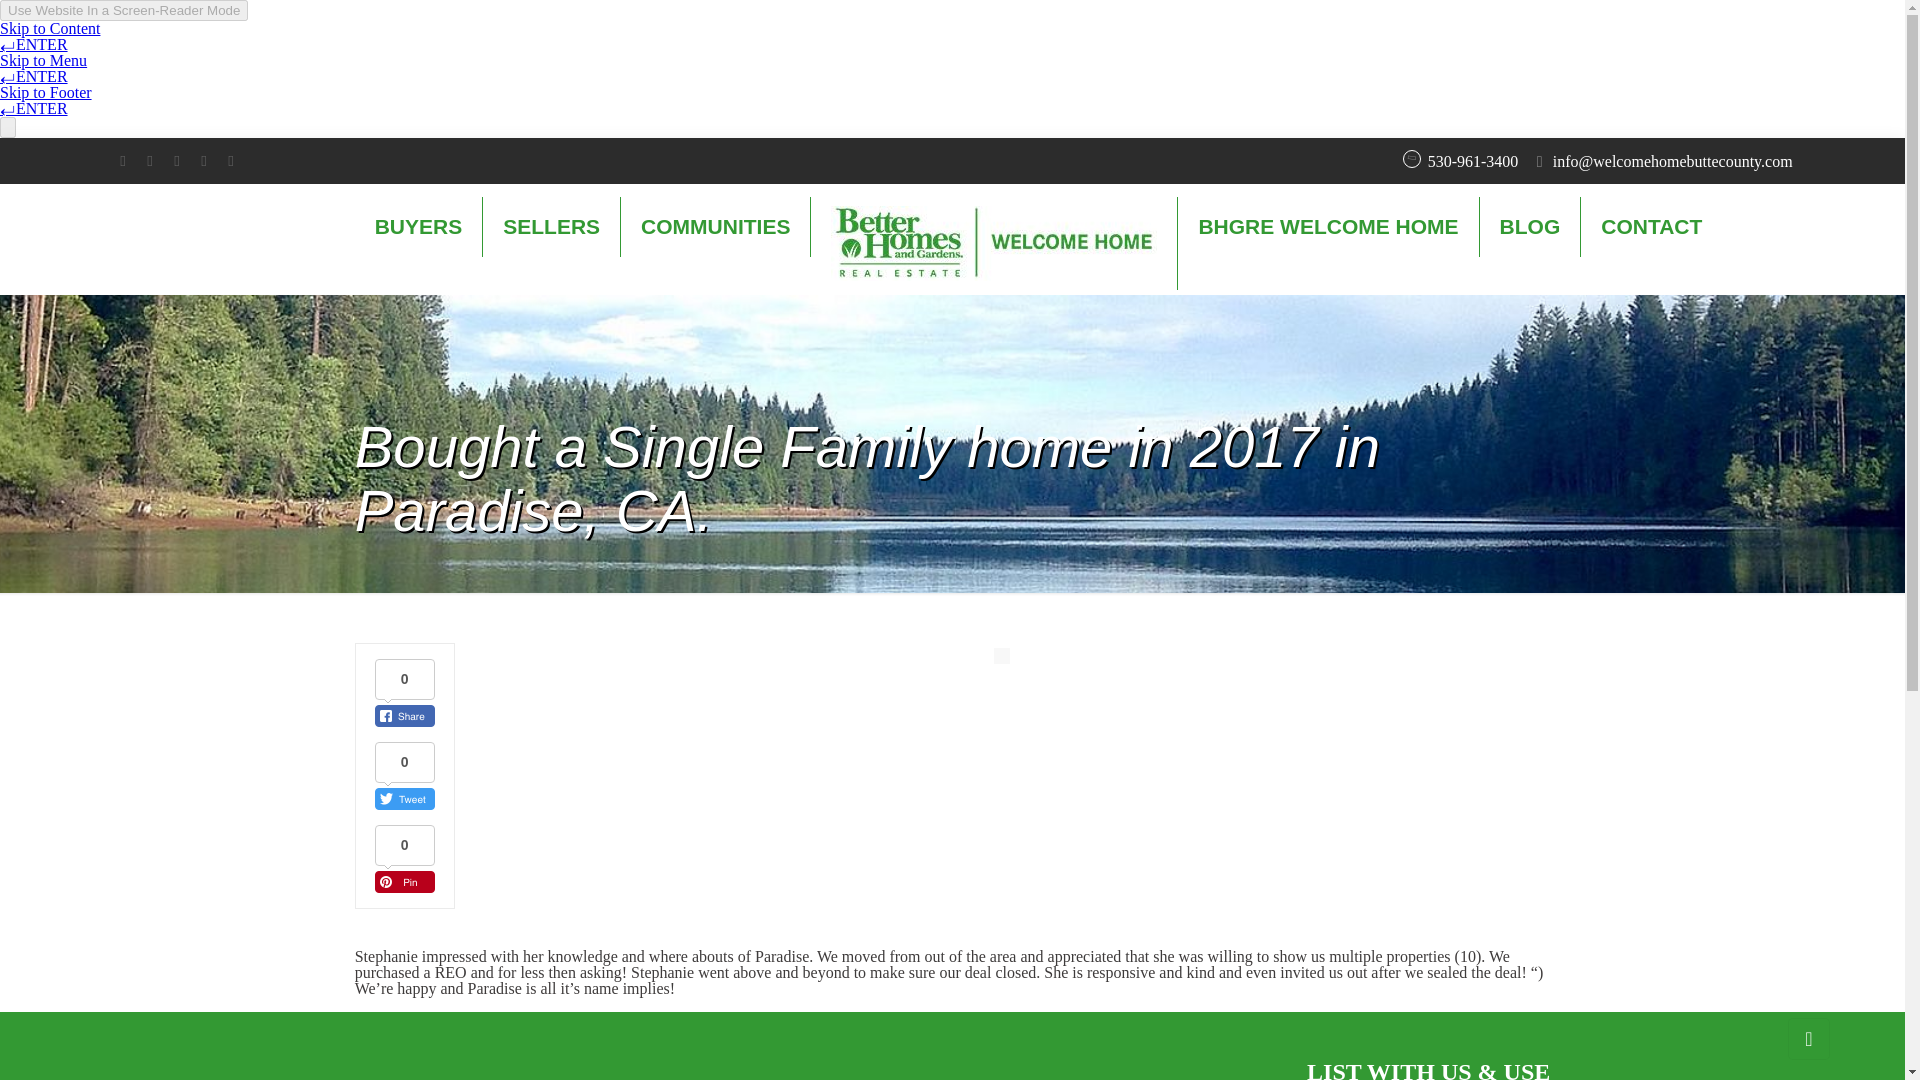  What do you see at coordinates (203, 160) in the screenshot?
I see `LinkedIn` at bounding box center [203, 160].